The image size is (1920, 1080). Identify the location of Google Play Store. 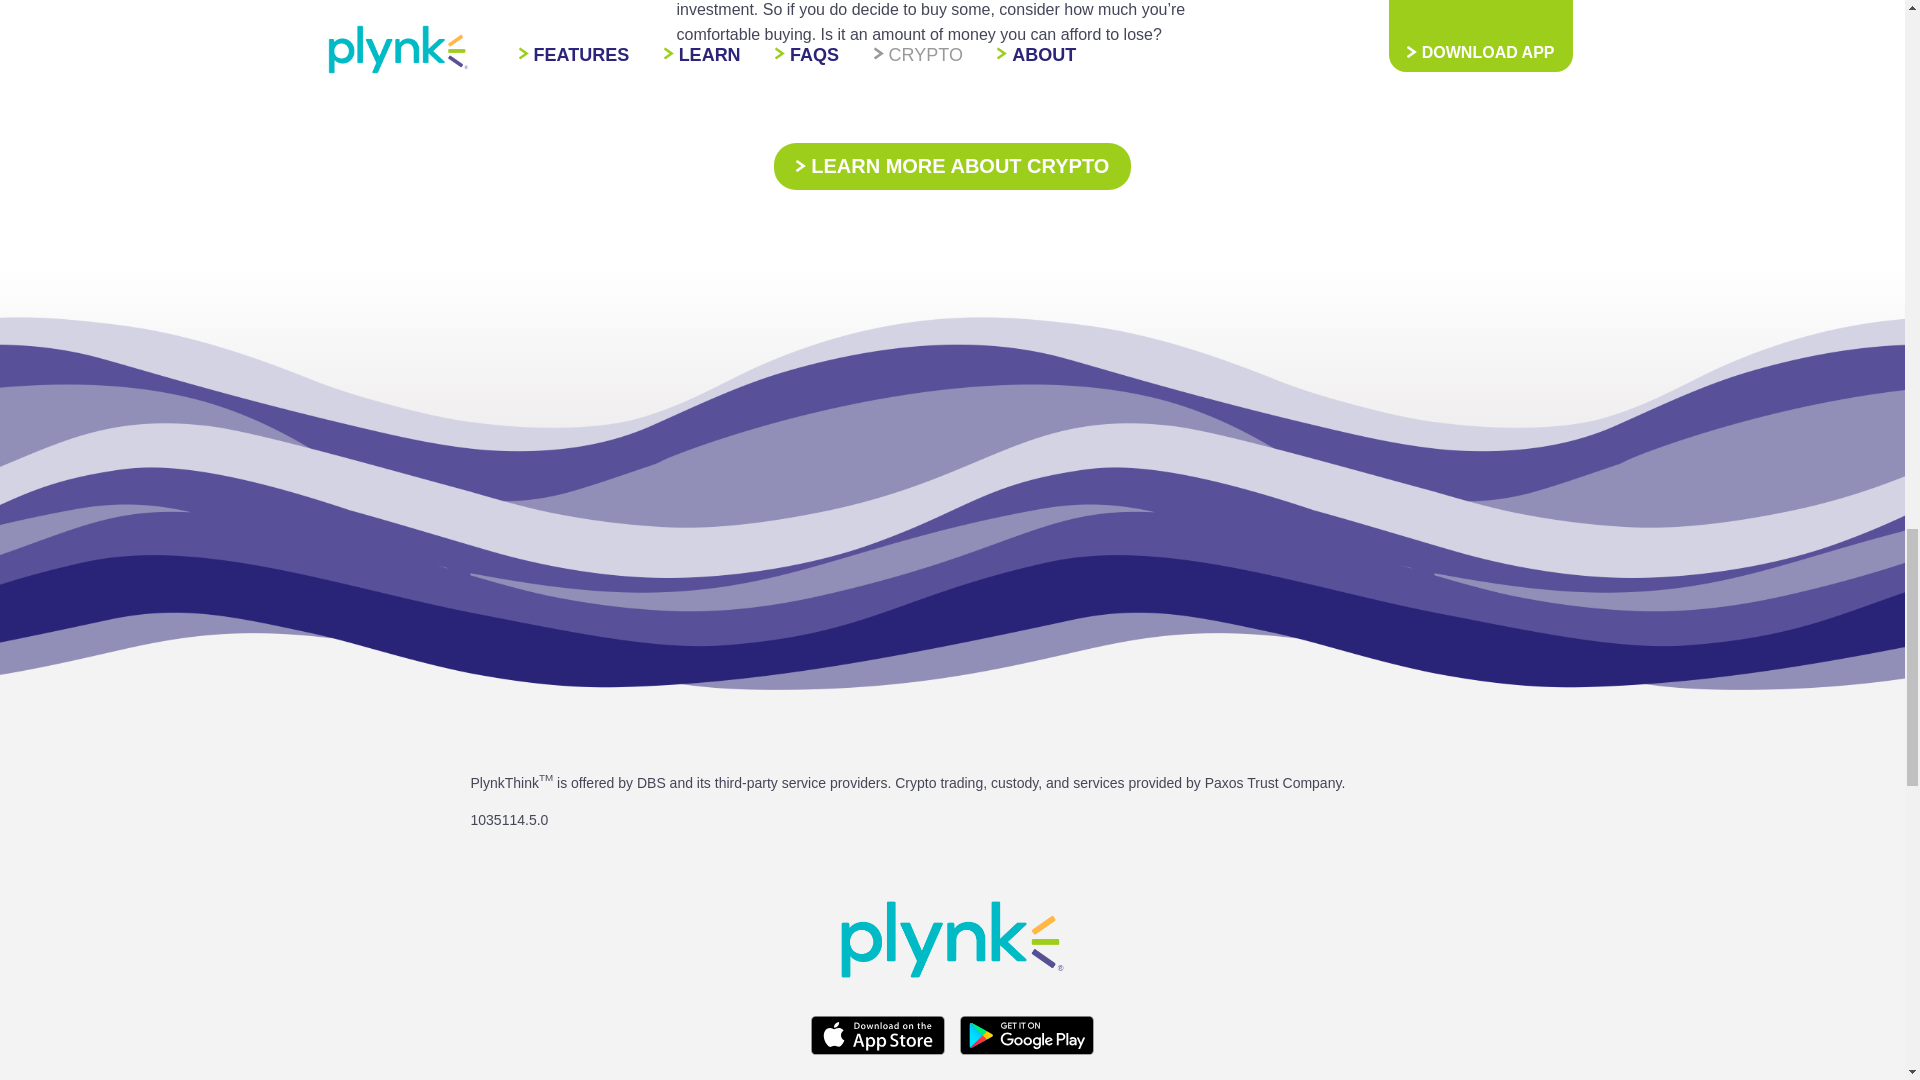
(1027, 1036).